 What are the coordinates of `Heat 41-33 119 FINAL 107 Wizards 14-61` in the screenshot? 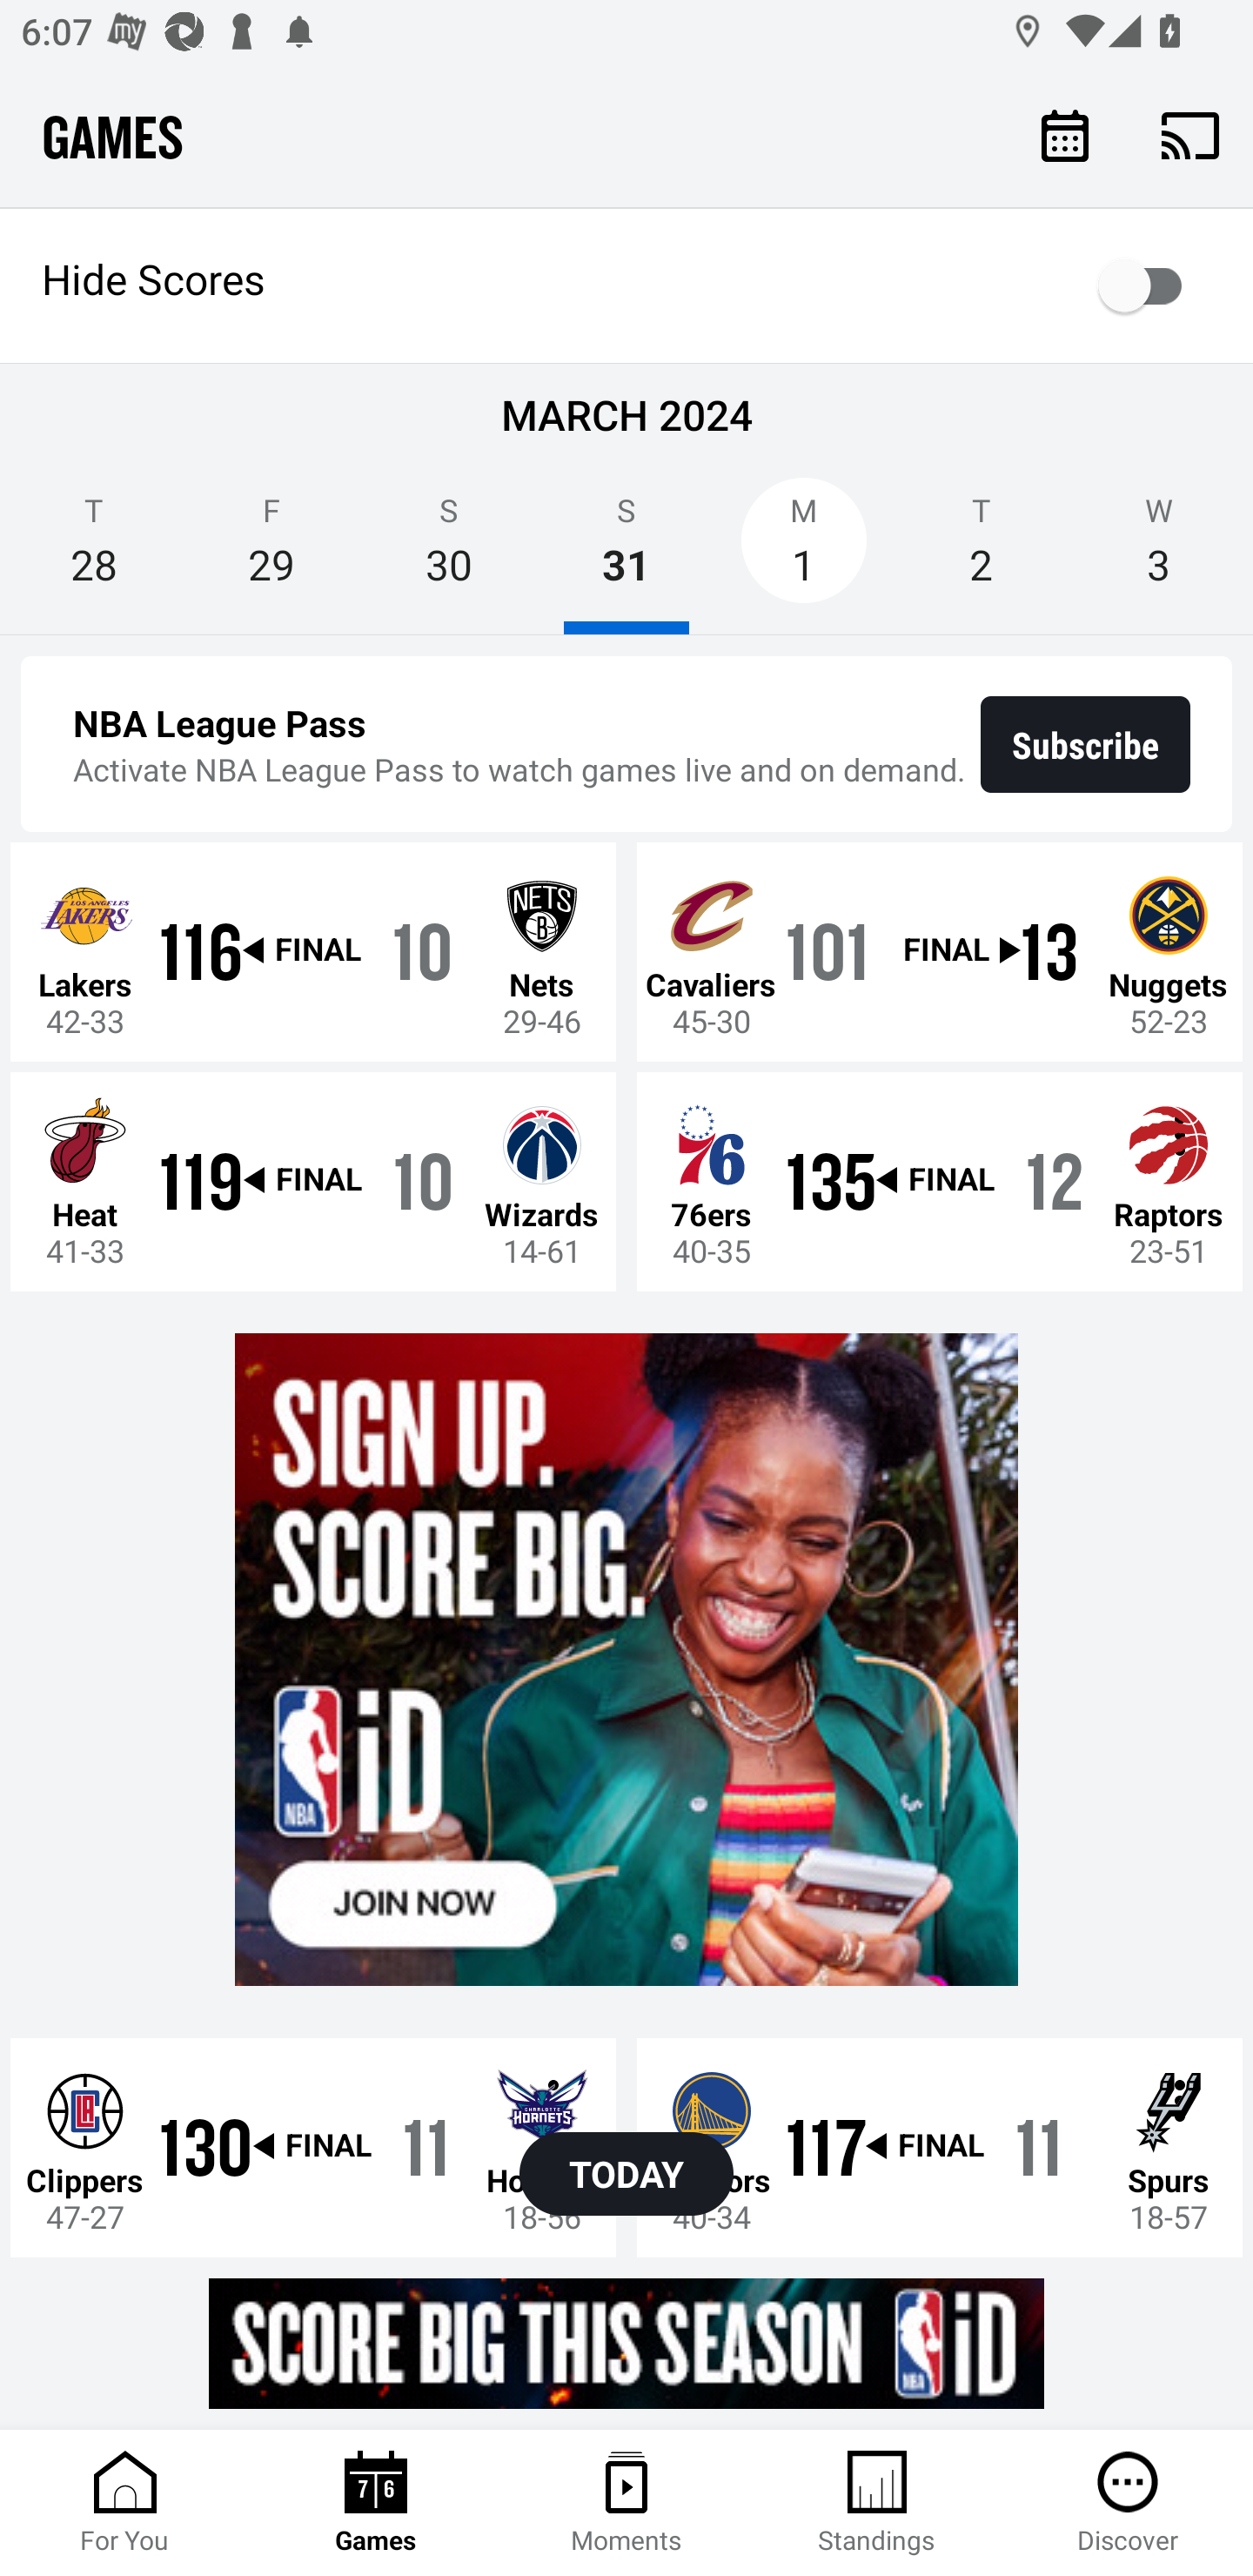 It's located at (313, 1180).